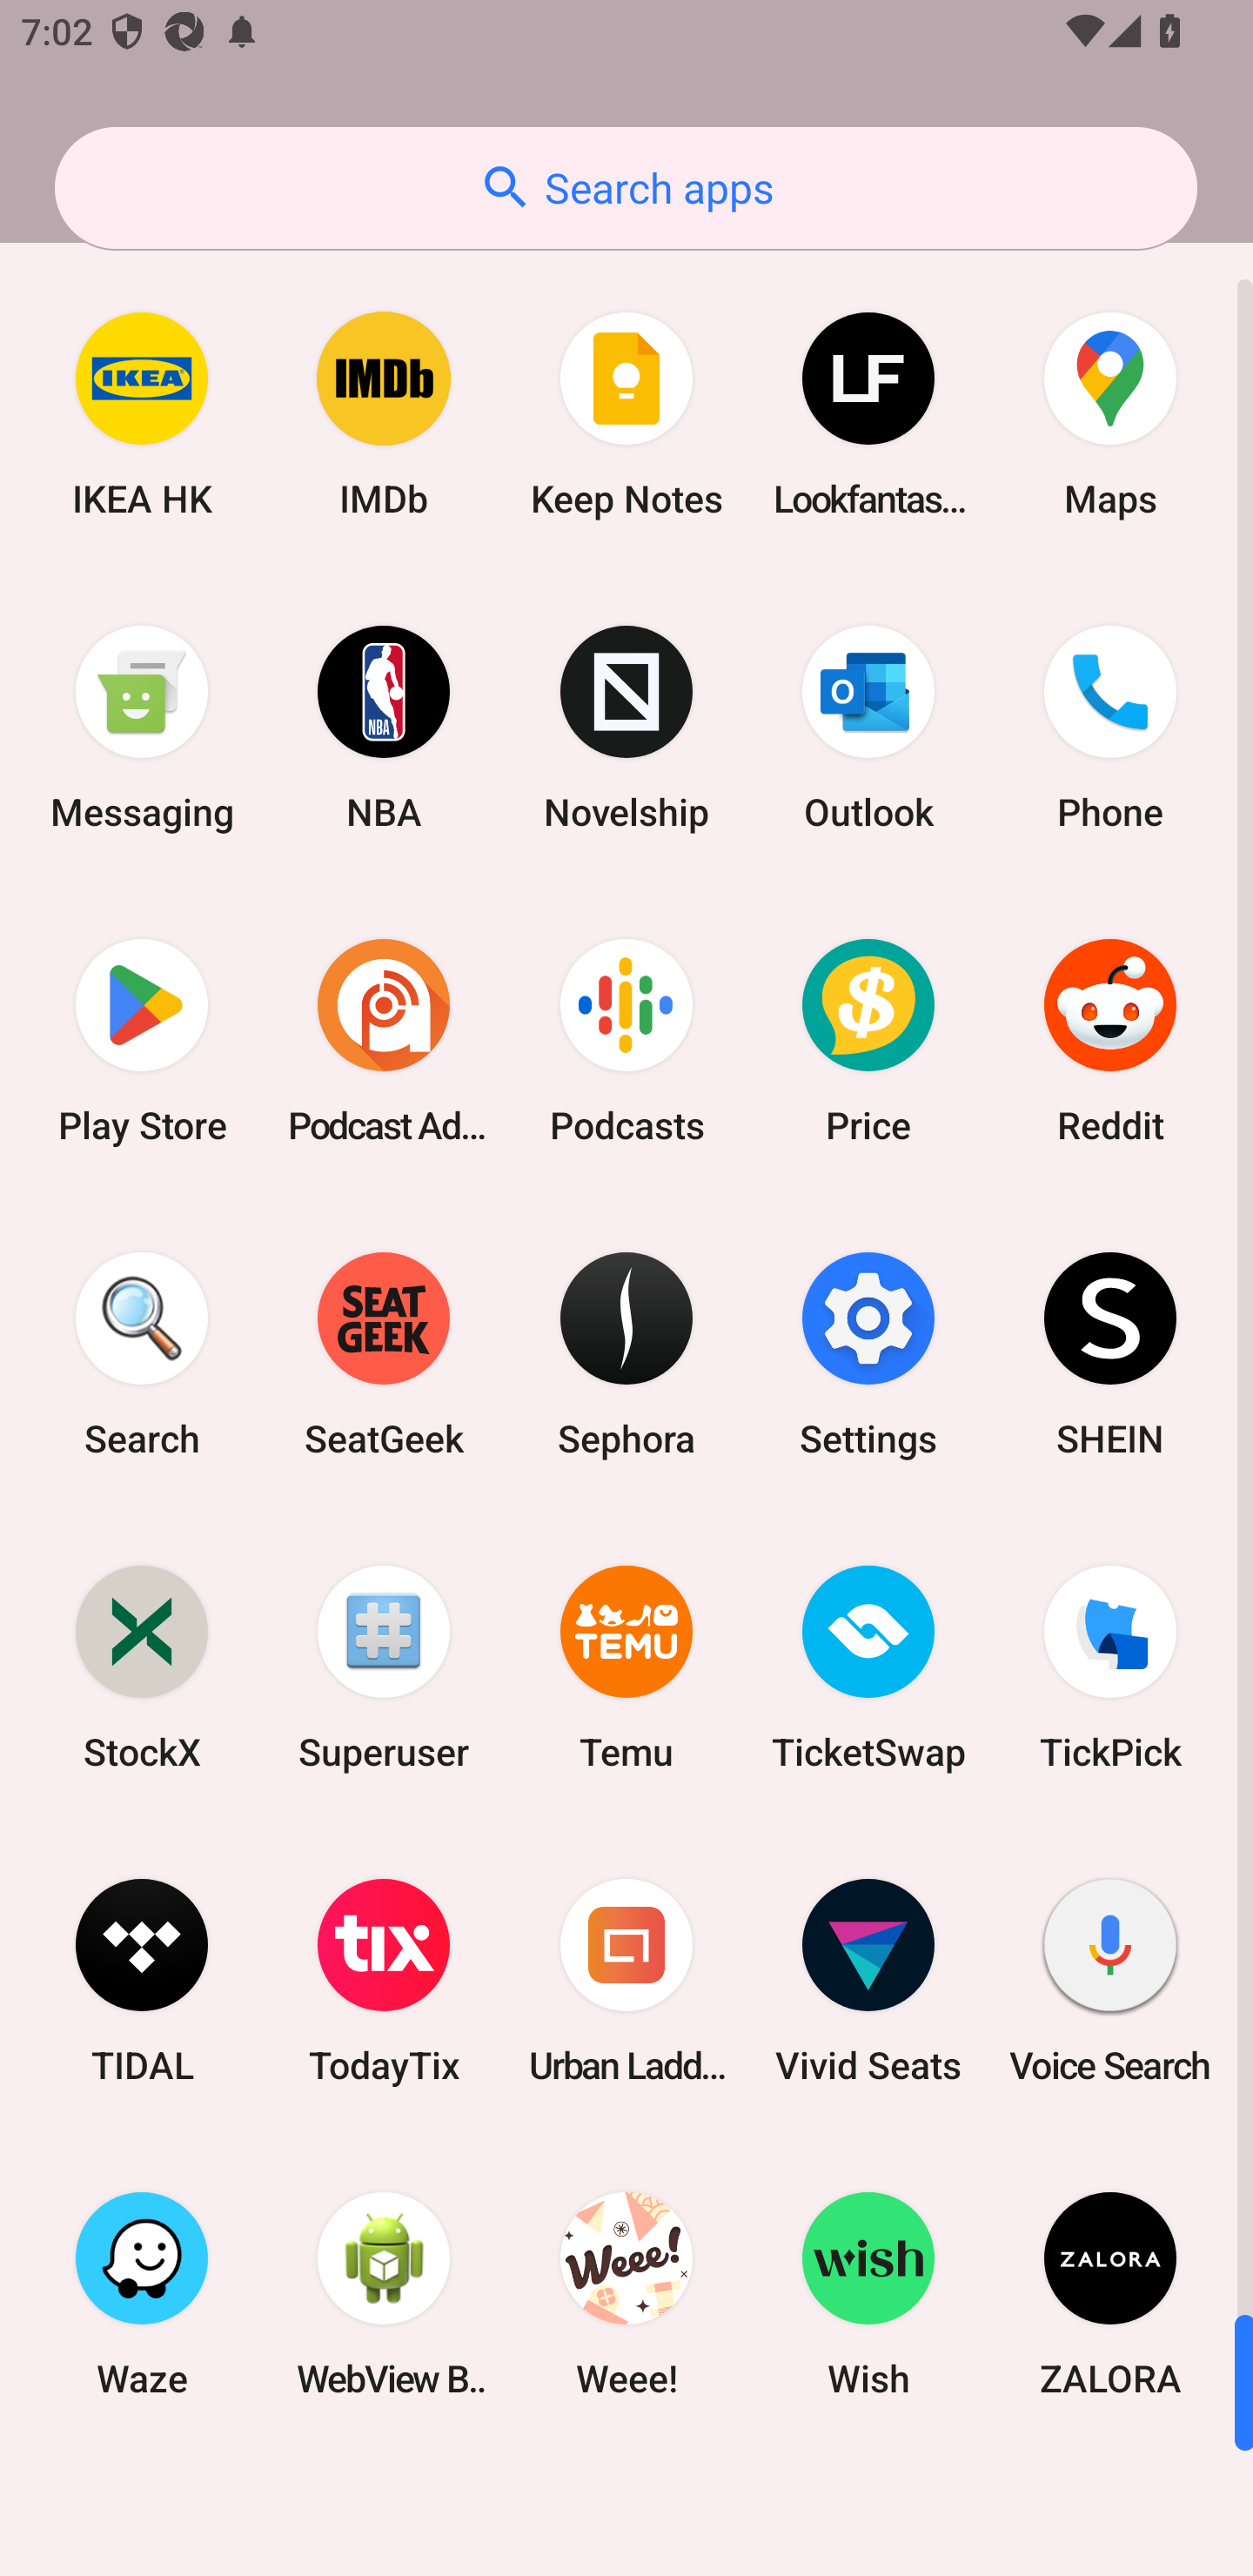 The height and width of the screenshot is (2576, 1253). Describe the element at coordinates (868, 728) in the screenshot. I see `Outlook` at that location.